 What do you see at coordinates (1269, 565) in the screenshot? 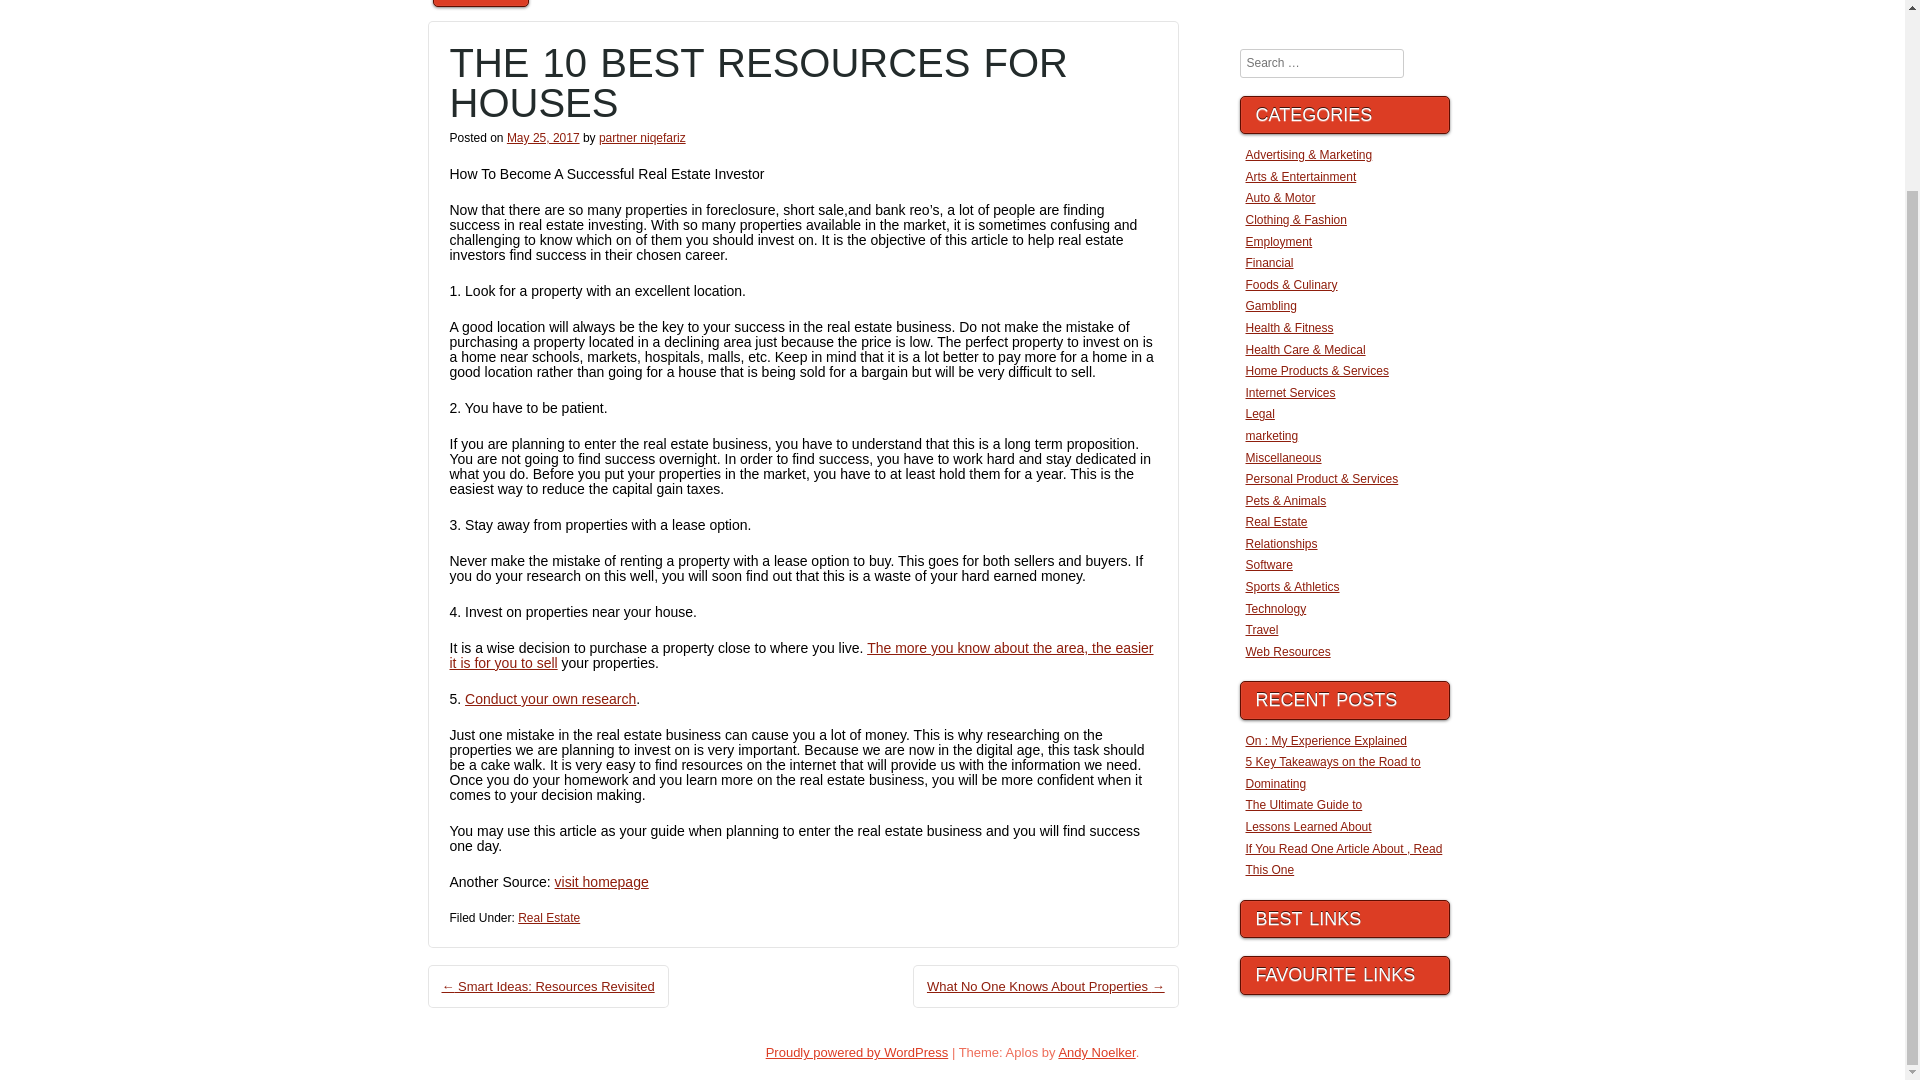
I see `Software` at bounding box center [1269, 565].